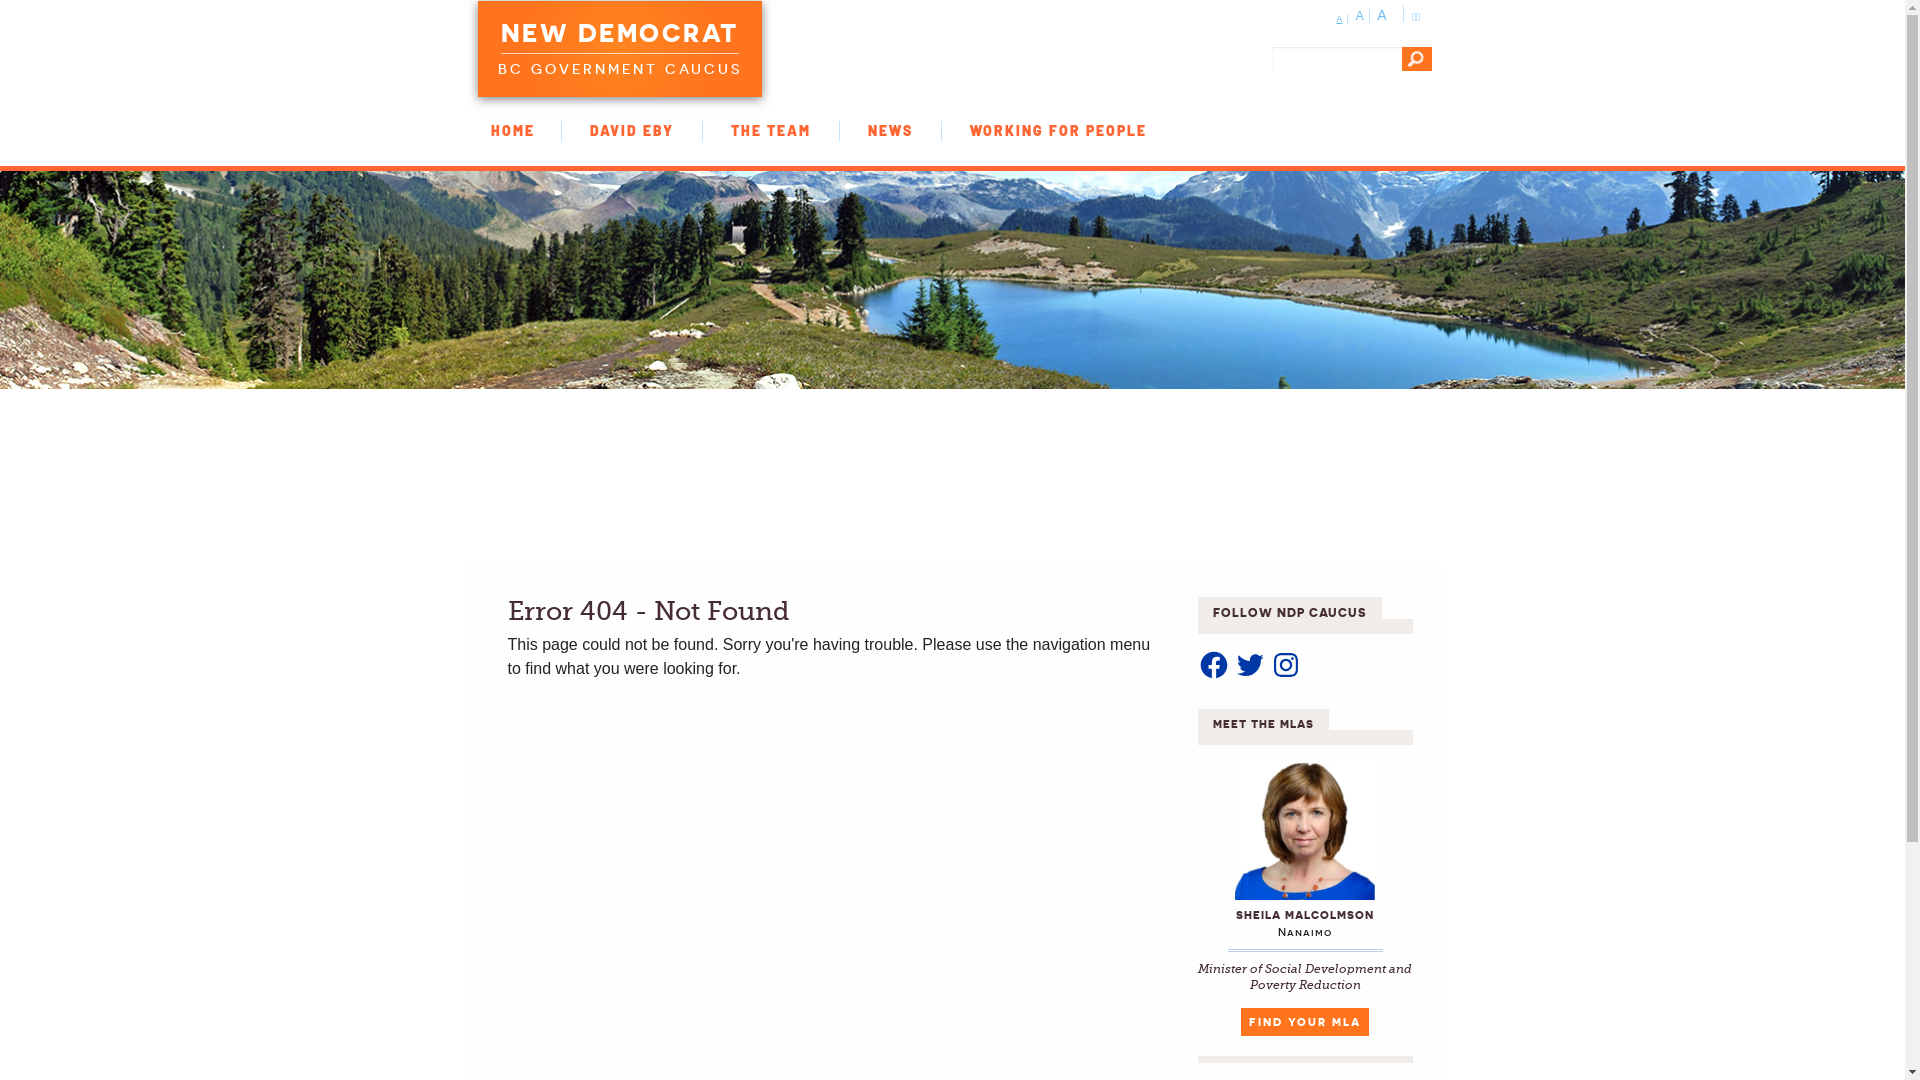  What do you see at coordinates (1384, 15) in the screenshot?
I see `A` at bounding box center [1384, 15].